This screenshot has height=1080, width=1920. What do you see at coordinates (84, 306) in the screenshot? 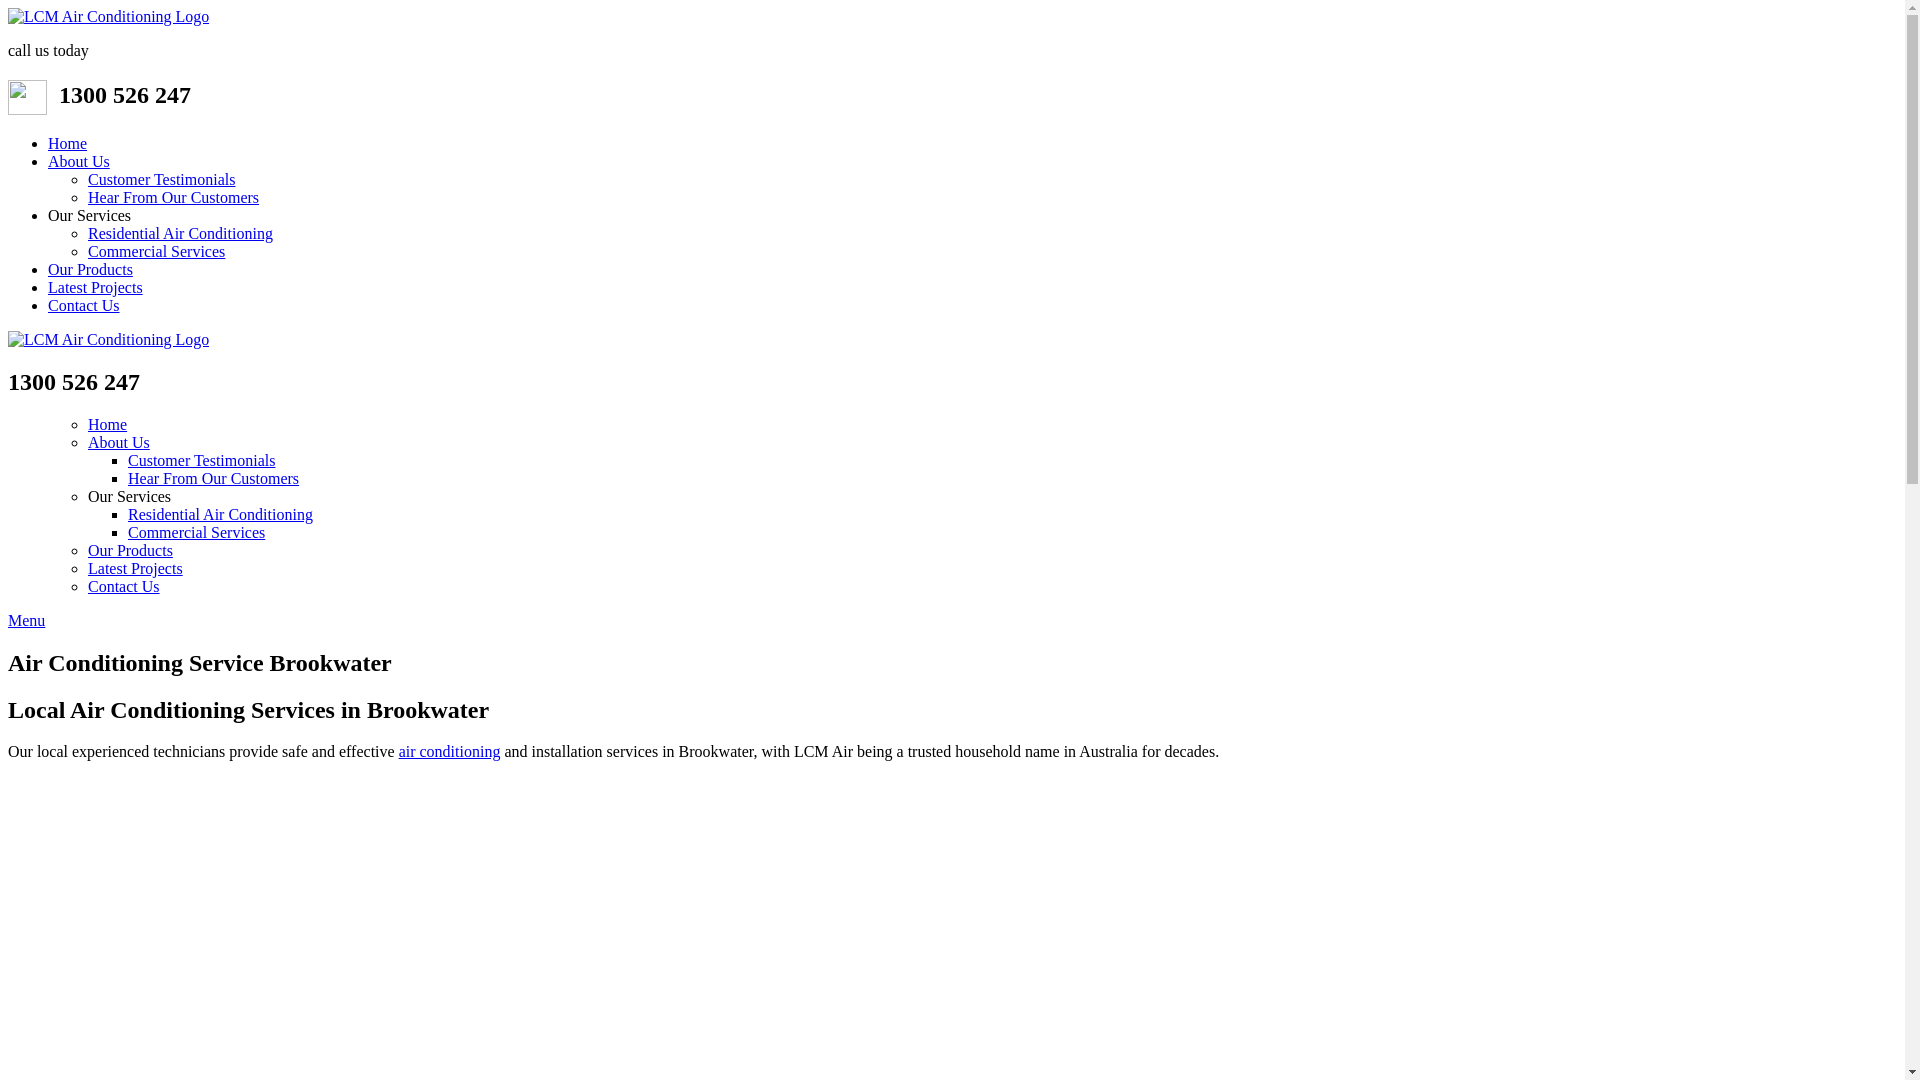
I see `Contact Us` at bounding box center [84, 306].